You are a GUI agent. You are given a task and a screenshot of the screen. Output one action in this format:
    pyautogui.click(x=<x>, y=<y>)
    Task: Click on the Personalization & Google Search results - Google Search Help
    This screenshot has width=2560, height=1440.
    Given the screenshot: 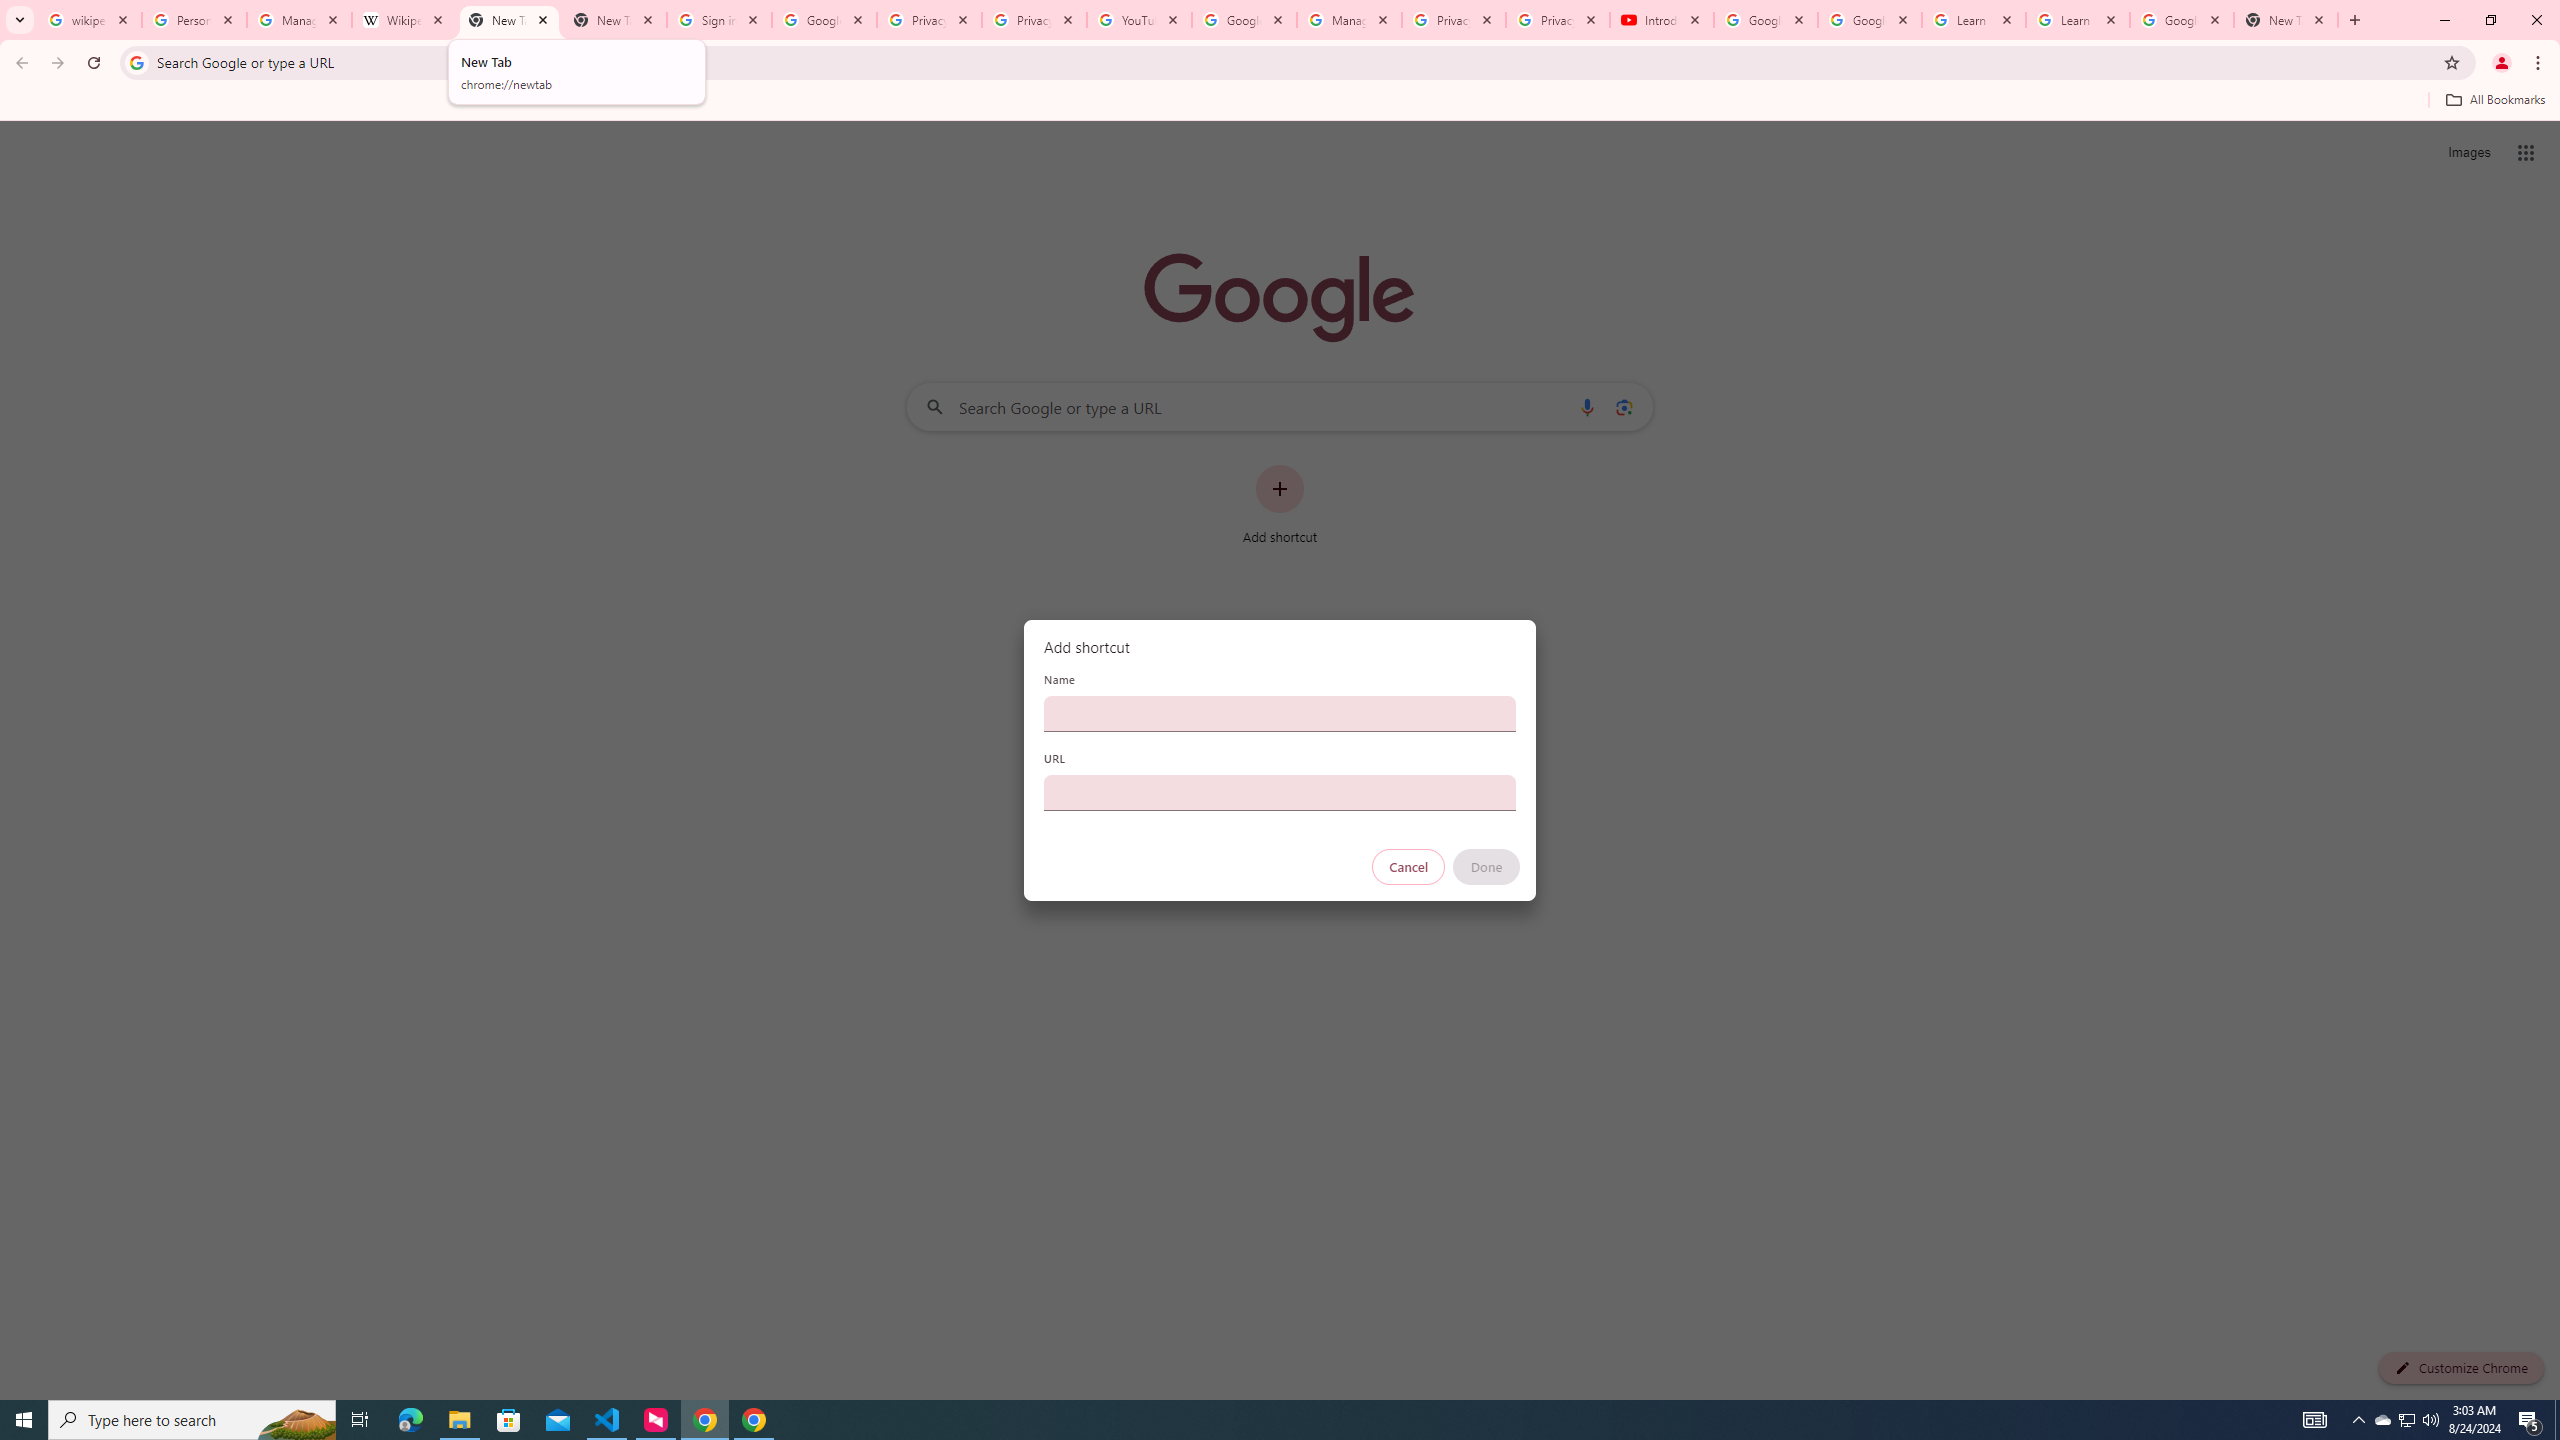 What is the action you would take?
    pyautogui.click(x=194, y=20)
    